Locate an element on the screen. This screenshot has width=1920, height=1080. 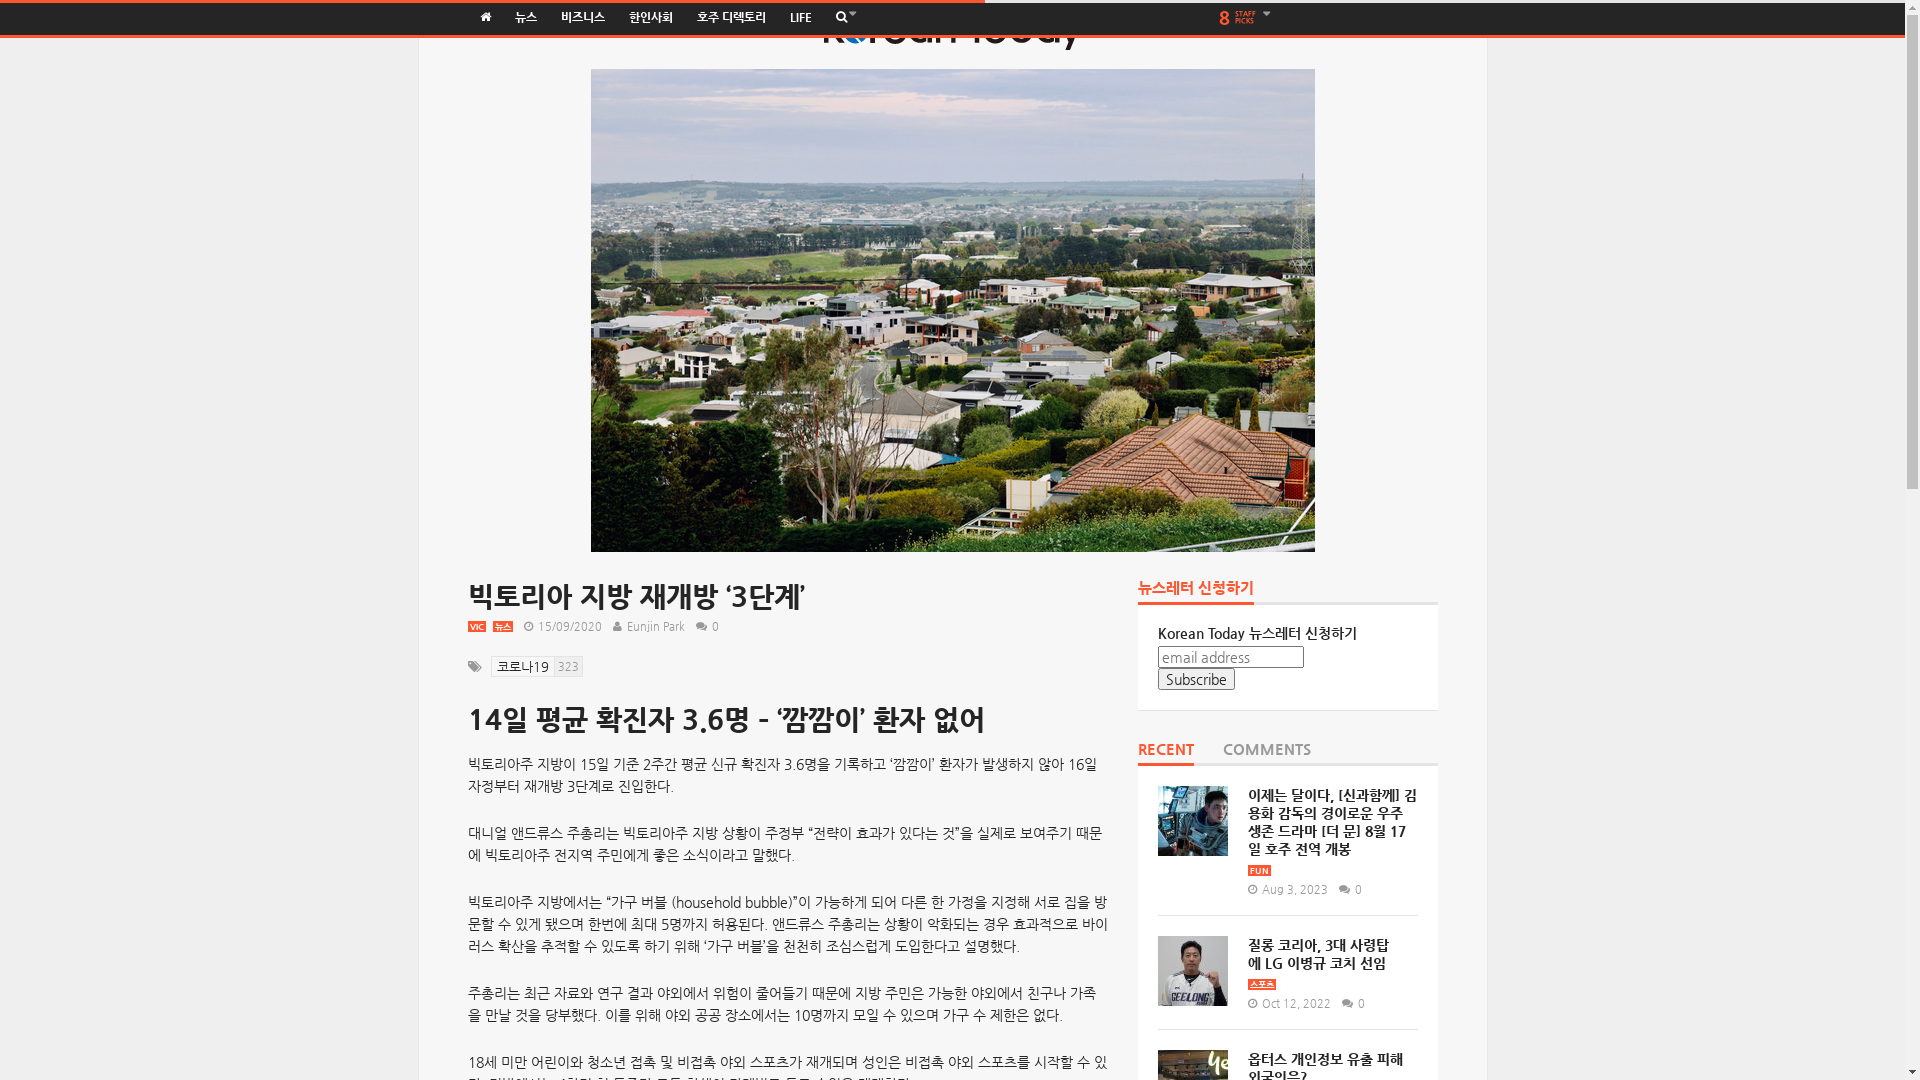
VIC is located at coordinates (477, 626).